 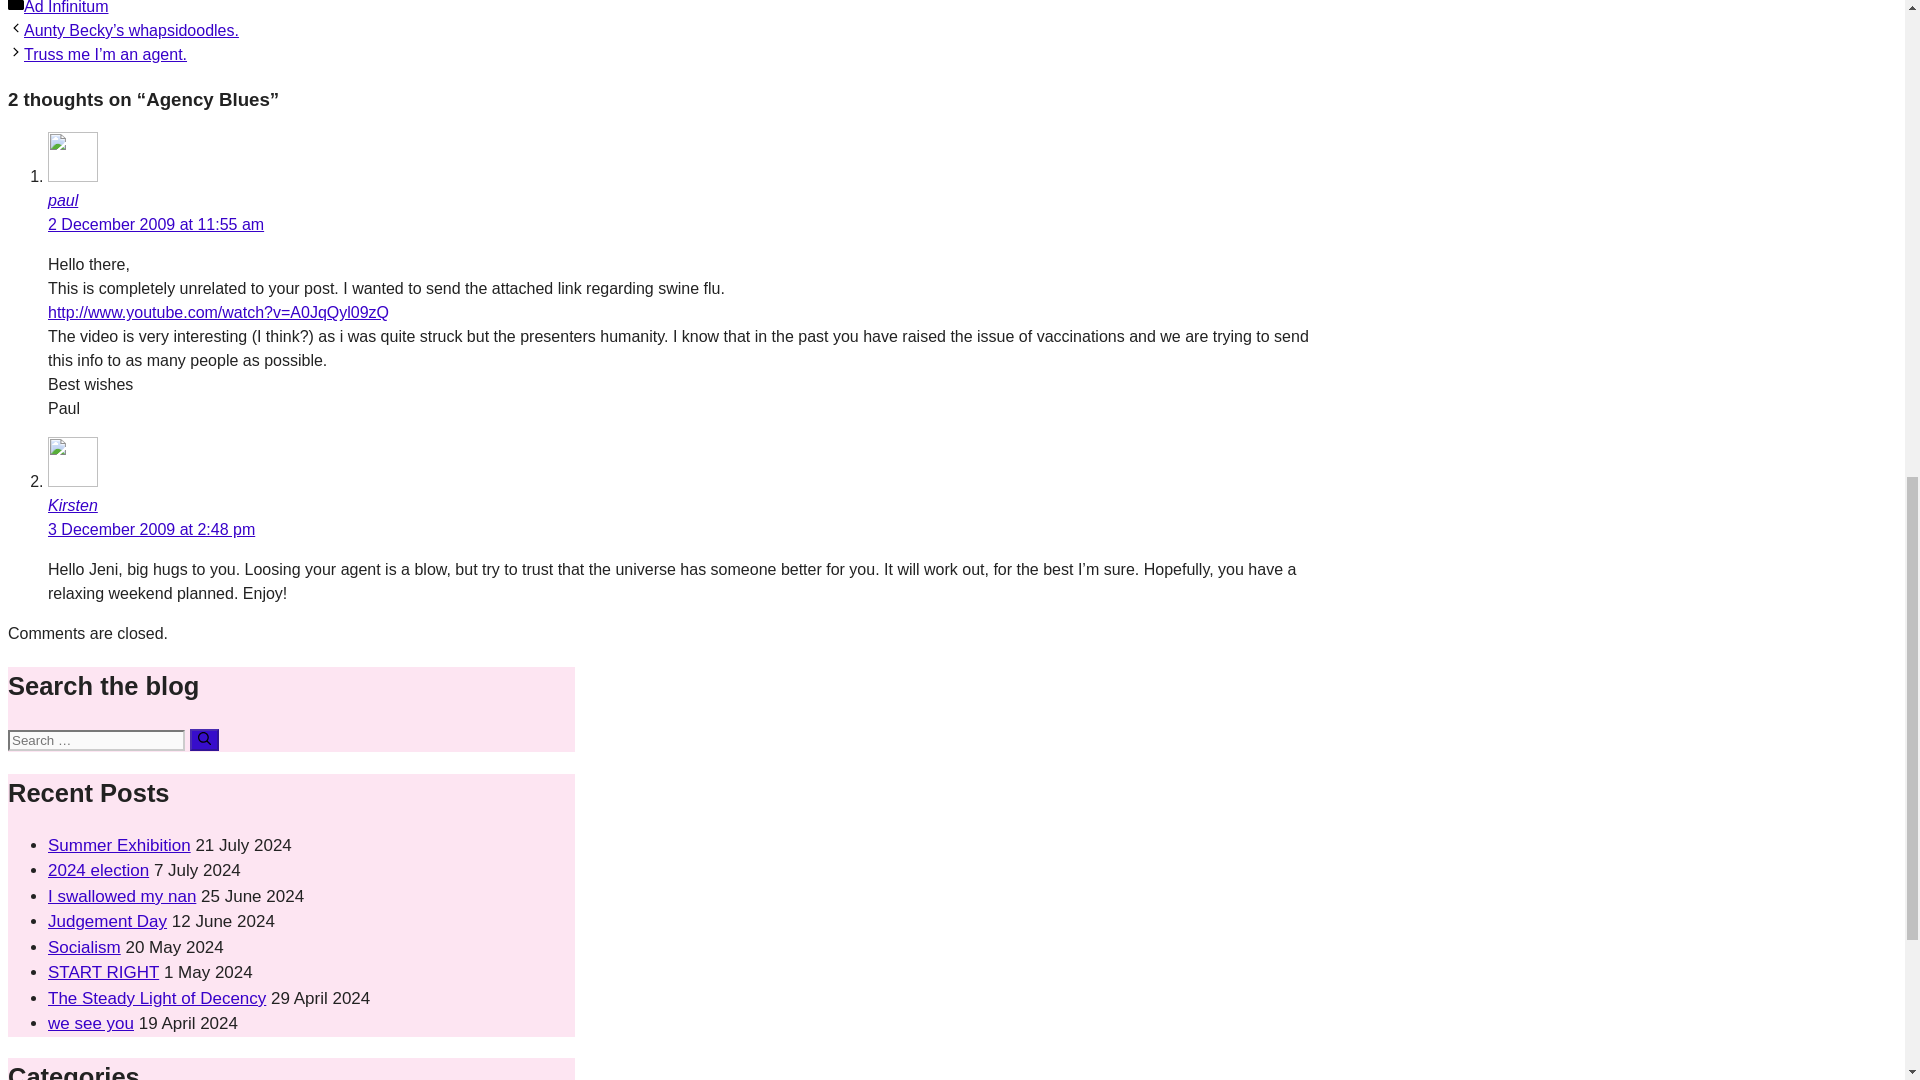 What do you see at coordinates (98, 870) in the screenshot?
I see `2024 election` at bounding box center [98, 870].